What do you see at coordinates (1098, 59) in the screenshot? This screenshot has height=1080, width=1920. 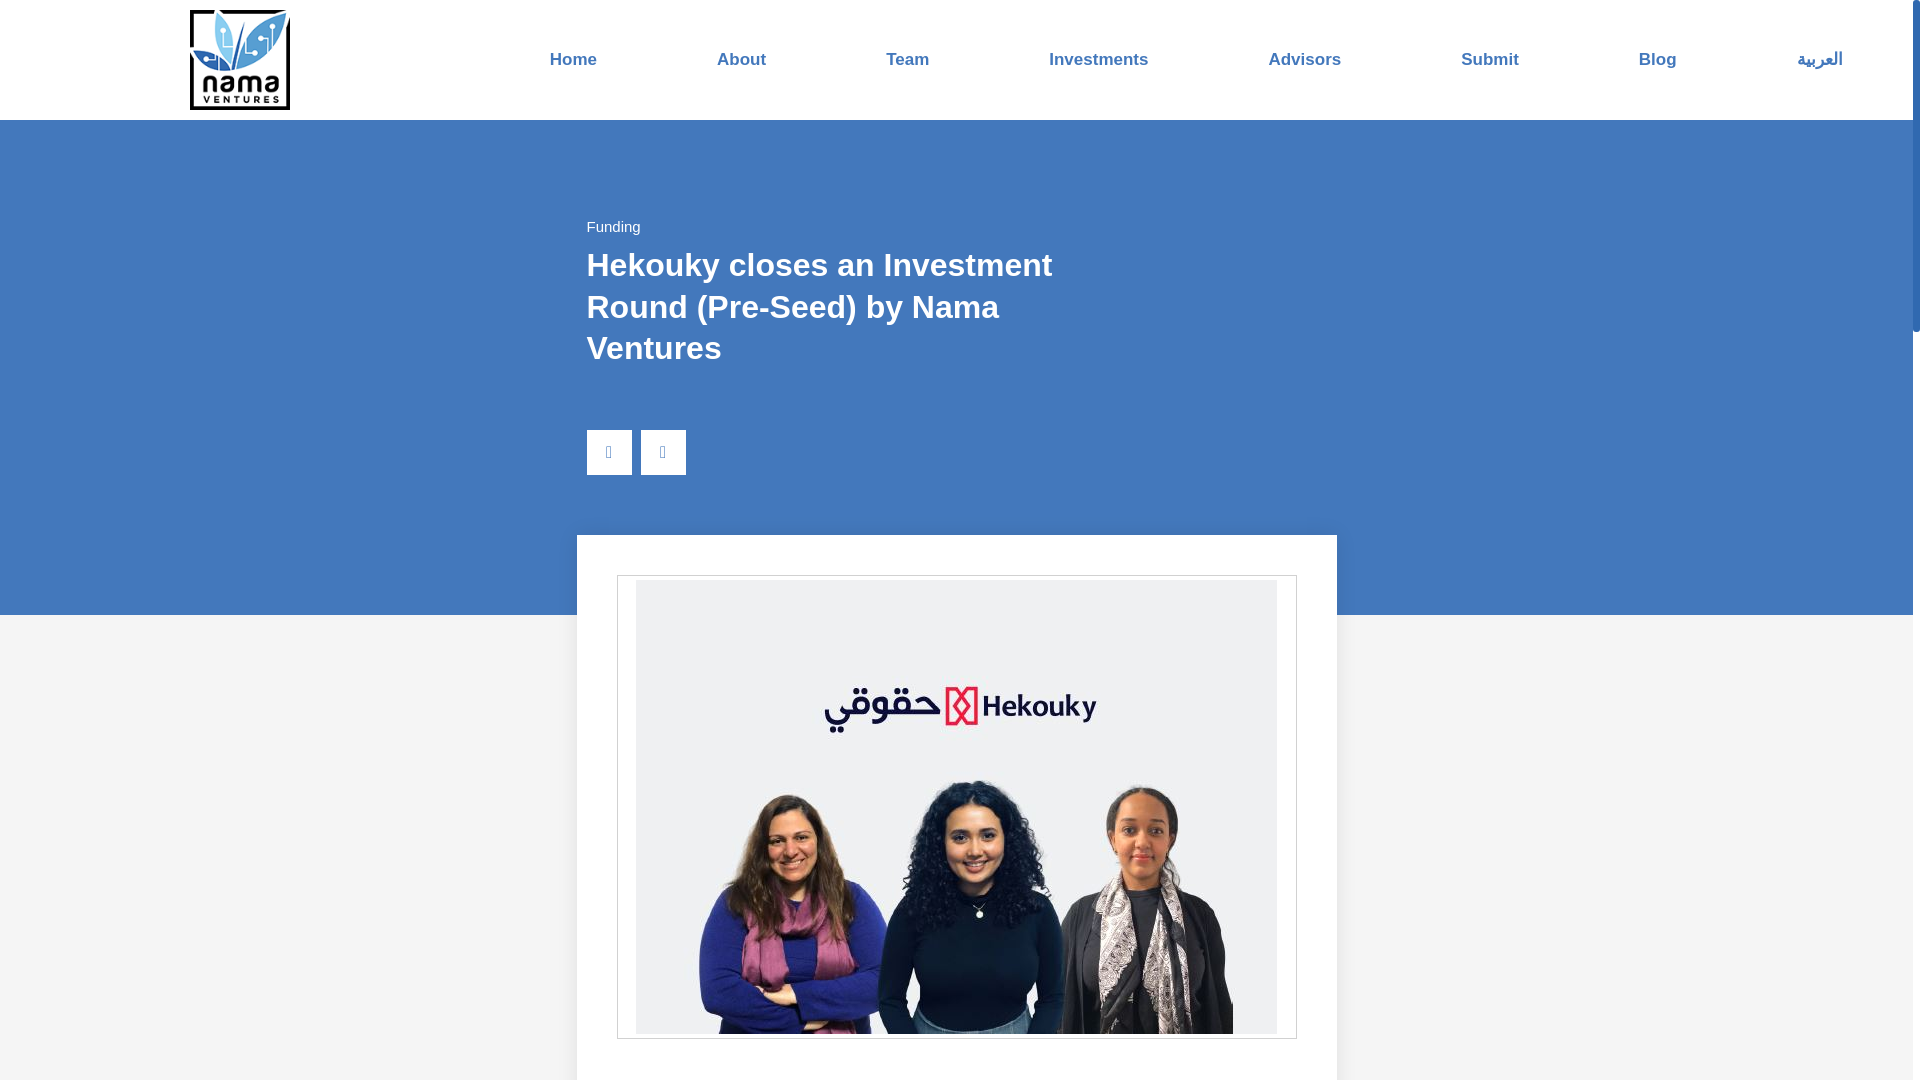 I see `Investments` at bounding box center [1098, 59].